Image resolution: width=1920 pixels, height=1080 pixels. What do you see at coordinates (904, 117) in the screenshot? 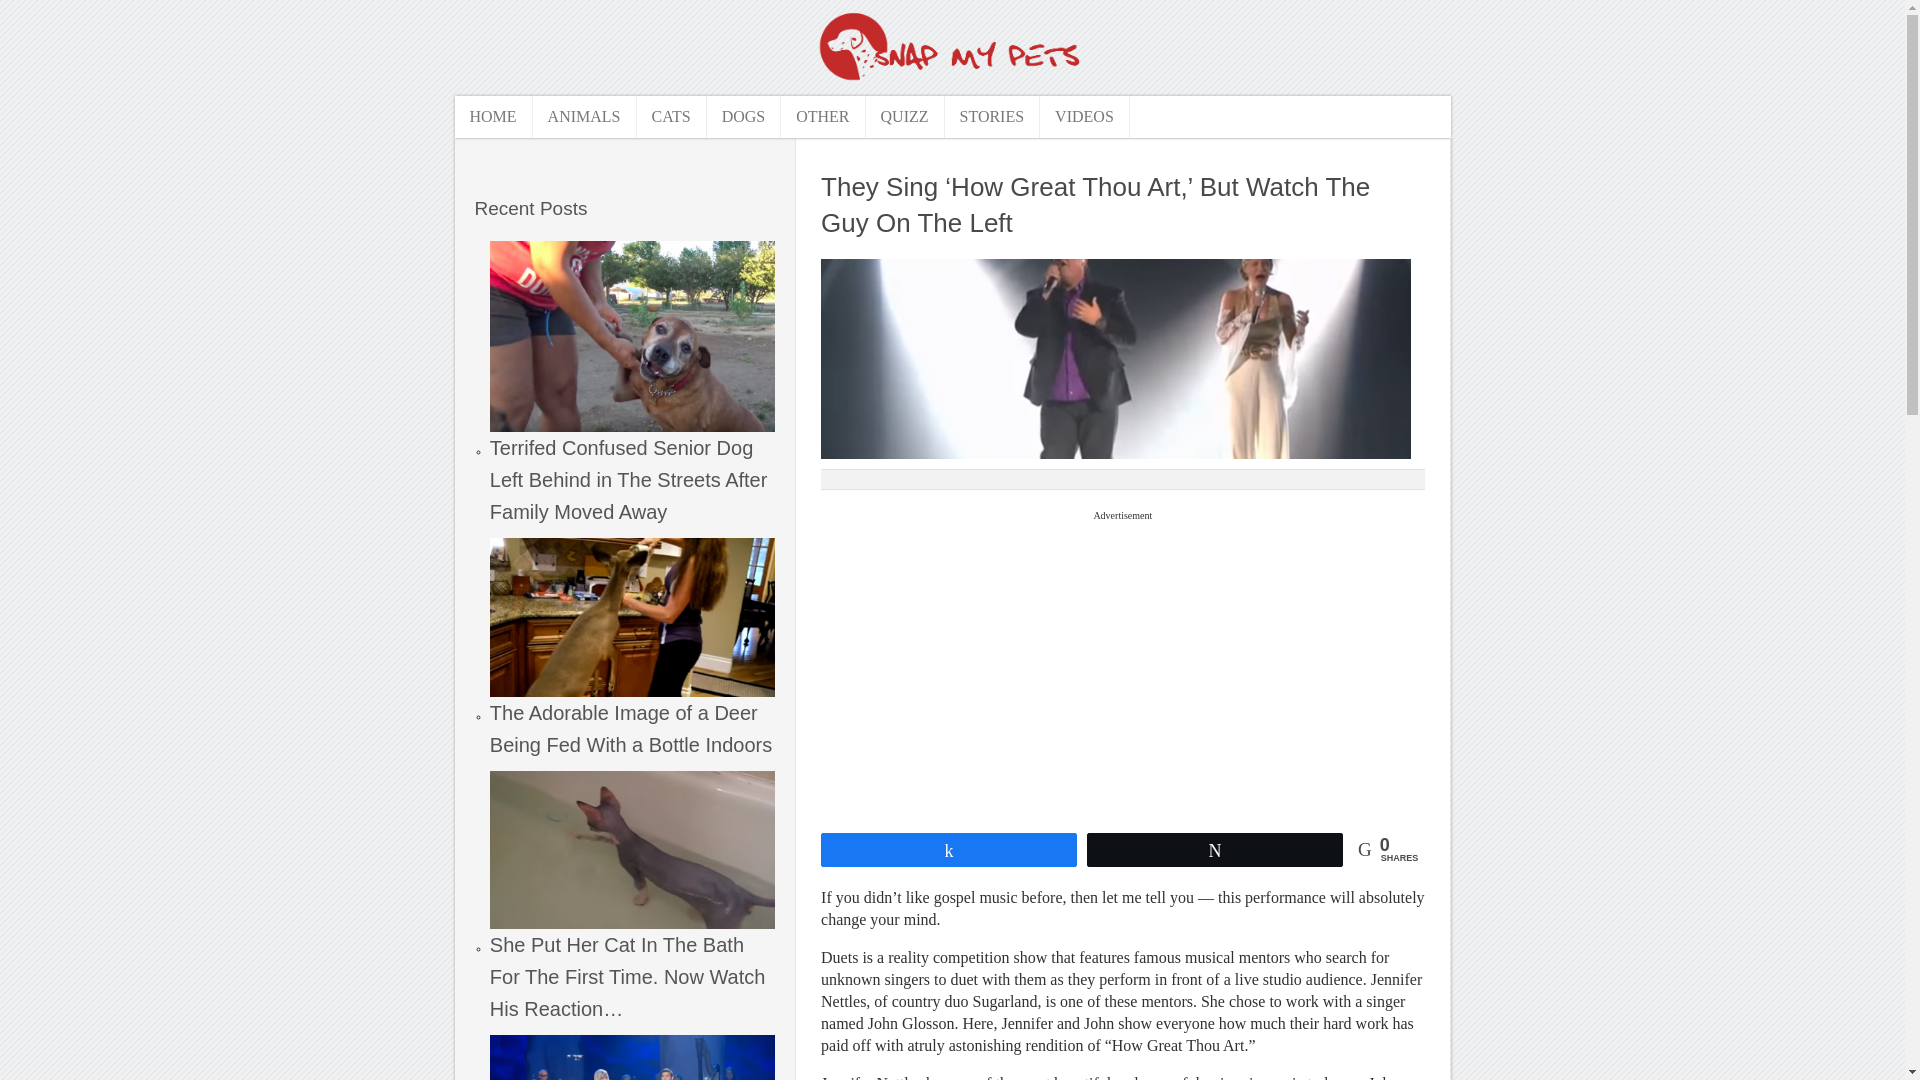
I see `QUIZZ` at bounding box center [904, 117].